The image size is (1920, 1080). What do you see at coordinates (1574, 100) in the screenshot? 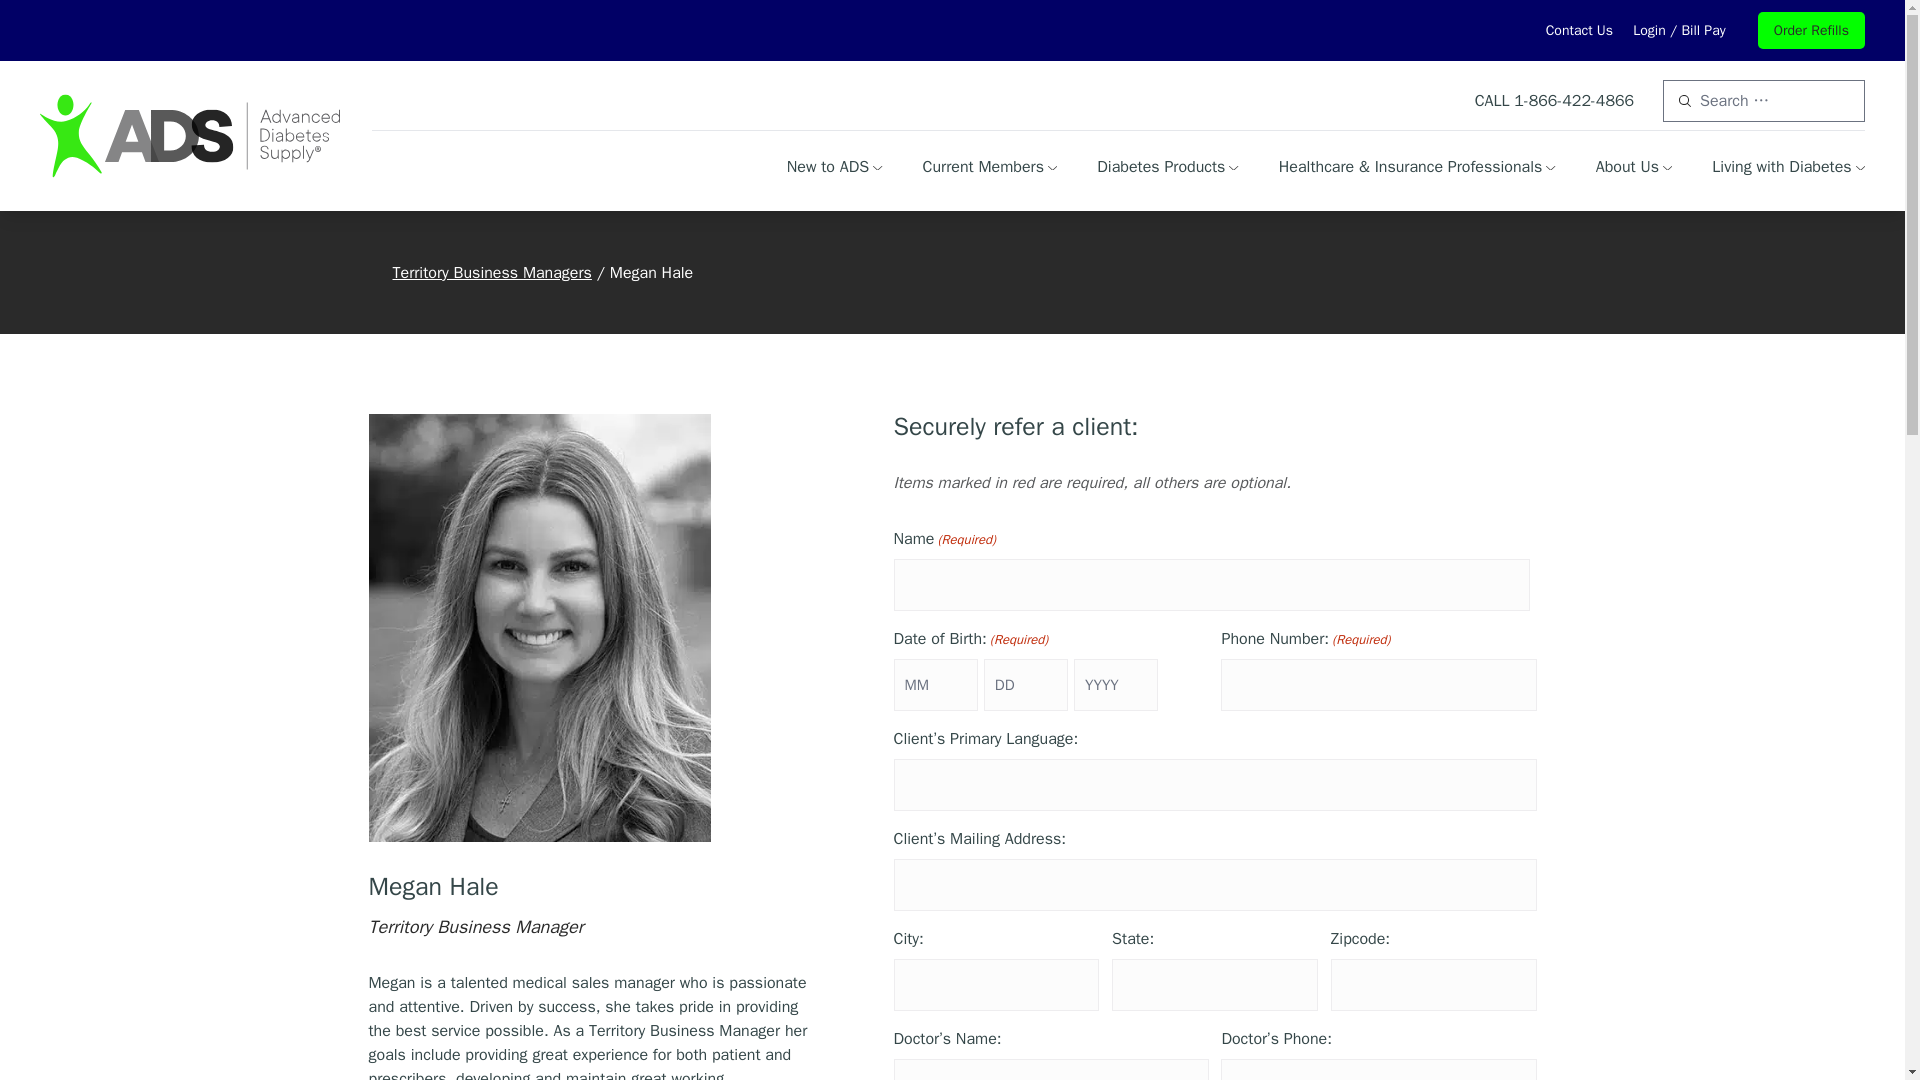
I see `Phone` at bounding box center [1574, 100].